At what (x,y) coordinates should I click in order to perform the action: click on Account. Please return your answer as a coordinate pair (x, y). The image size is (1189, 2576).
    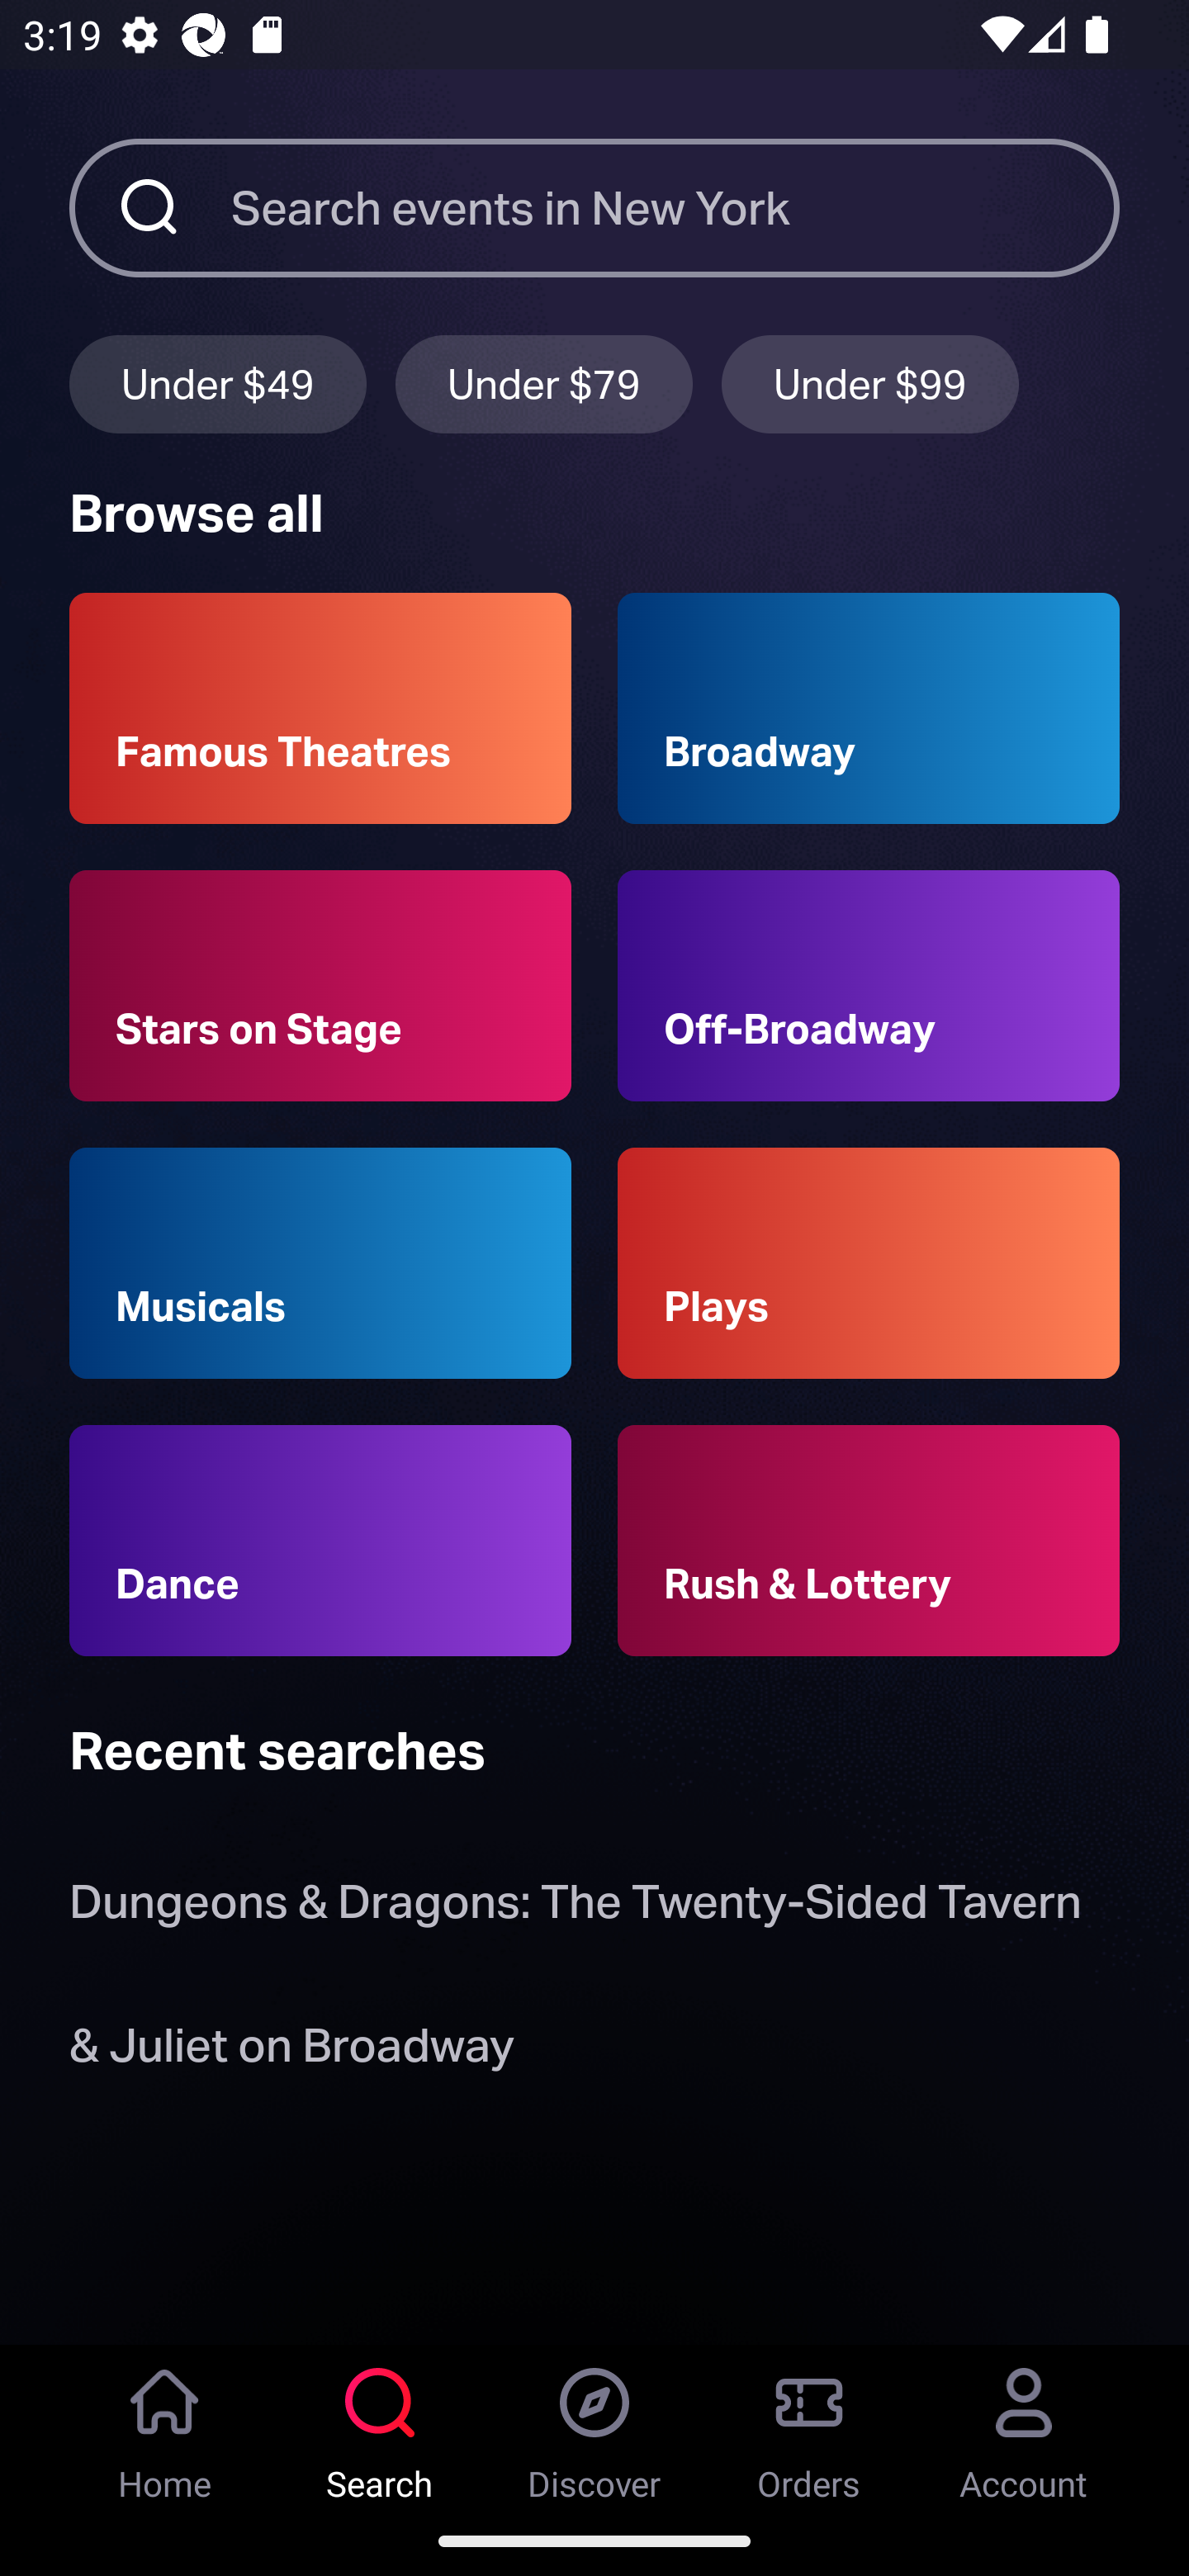
    Looking at the image, I should click on (1024, 2425).